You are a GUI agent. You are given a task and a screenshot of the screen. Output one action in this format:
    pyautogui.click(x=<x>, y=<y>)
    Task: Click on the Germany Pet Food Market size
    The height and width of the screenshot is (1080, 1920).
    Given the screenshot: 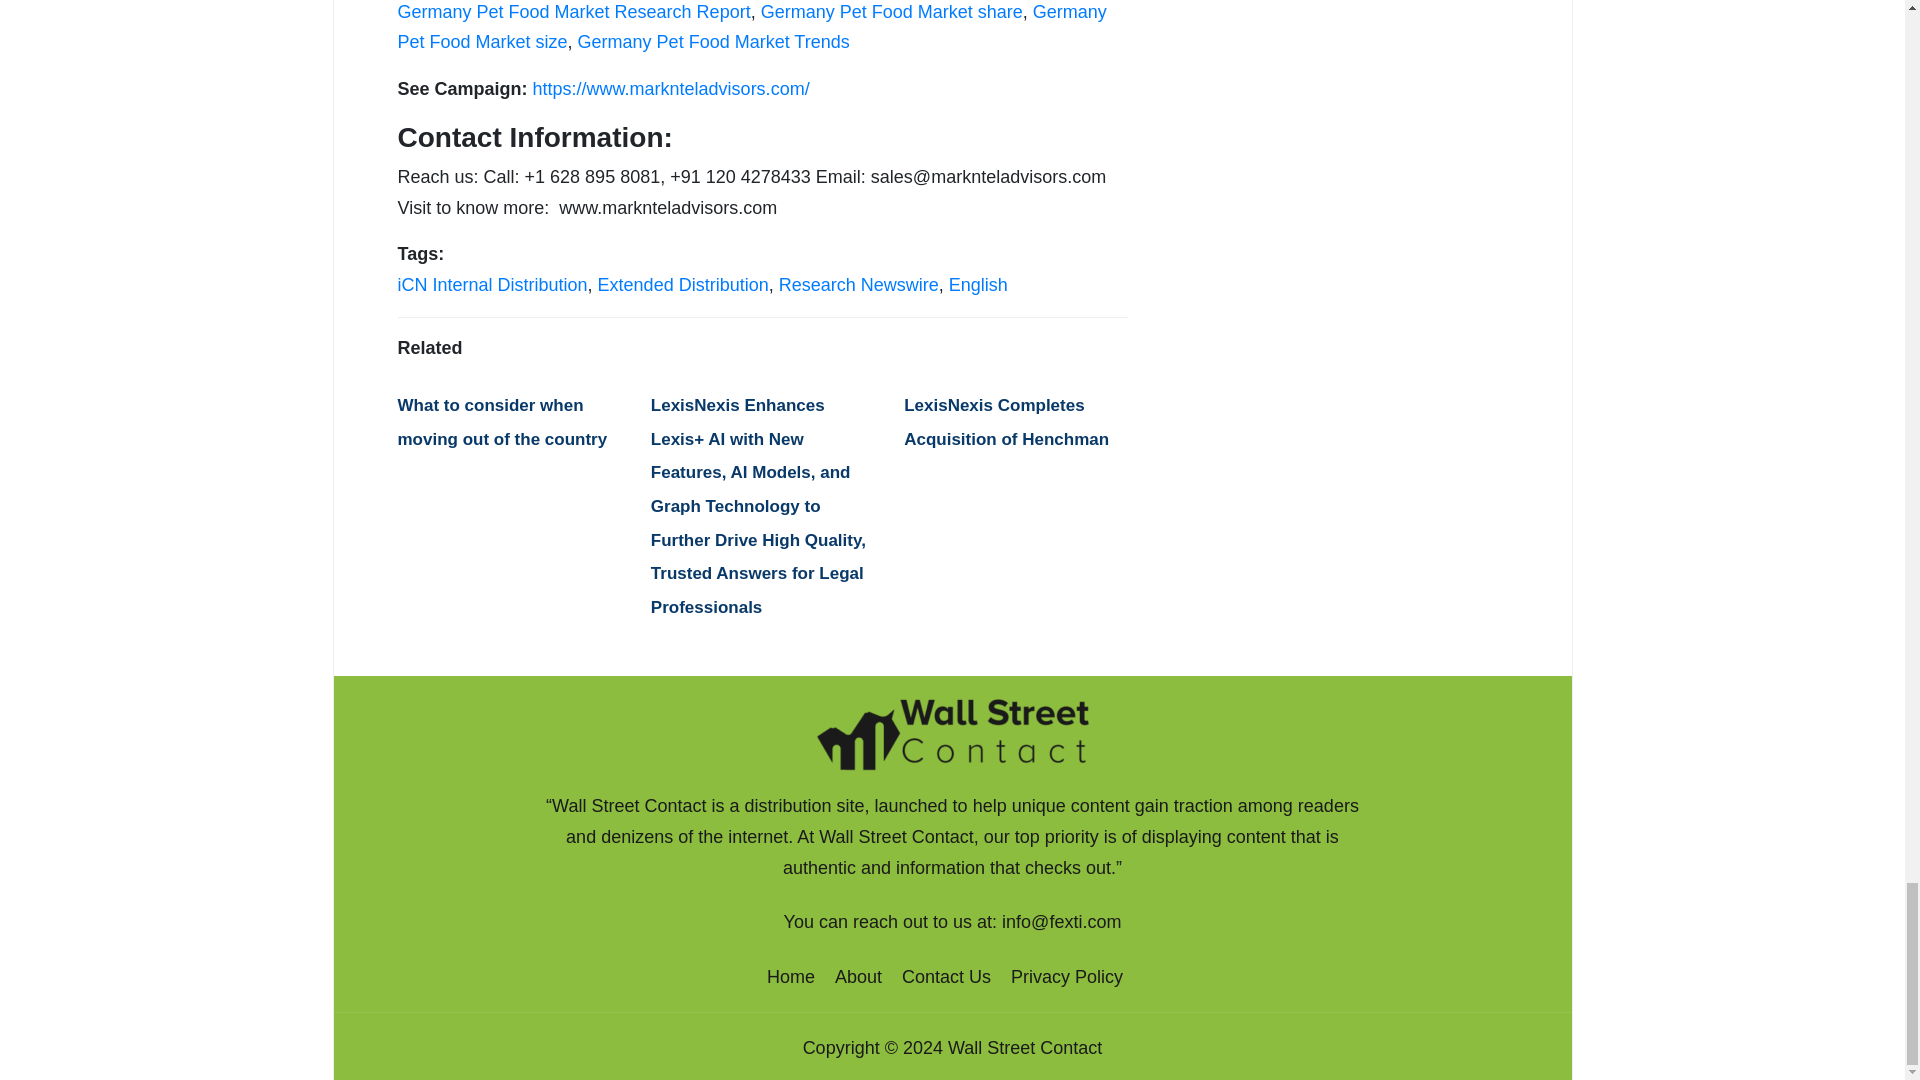 What is the action you would take?
    pyautogui.click(x=752, y=27)
    